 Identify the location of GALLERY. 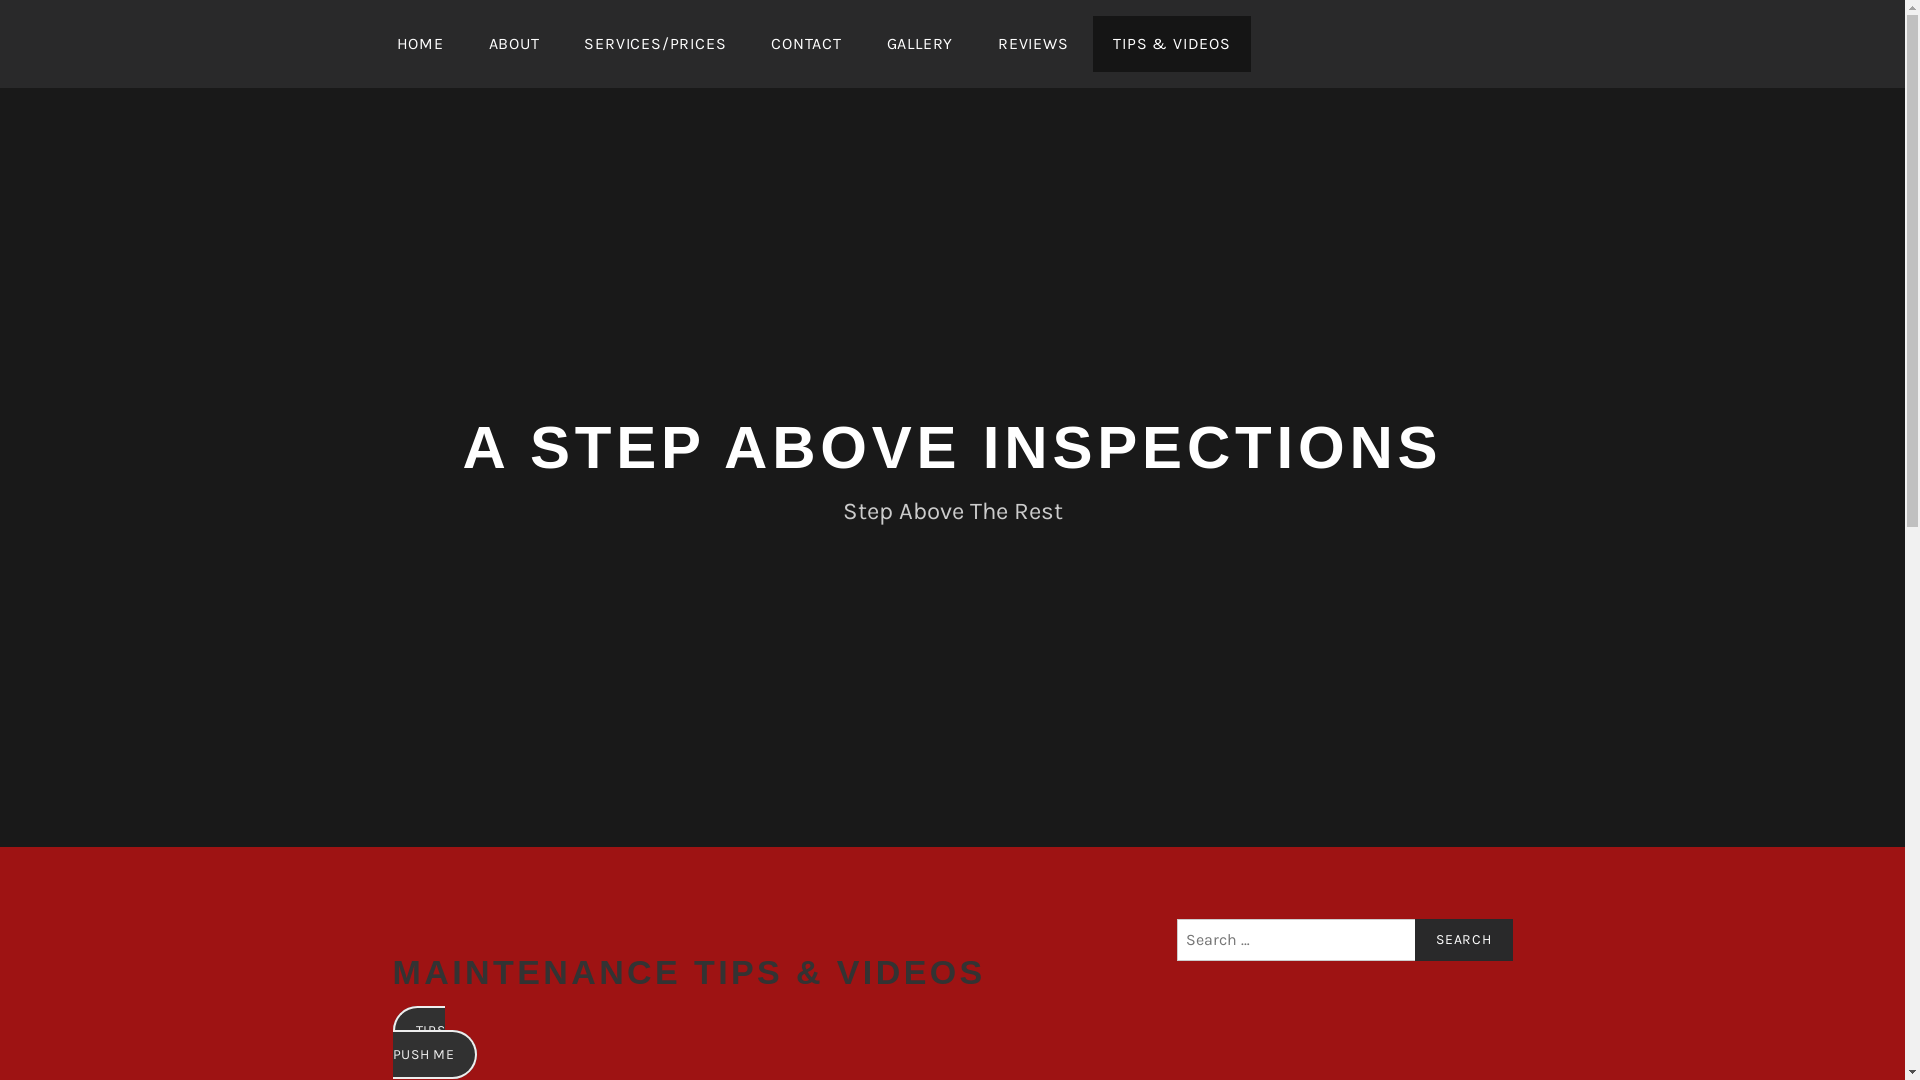
(920, 44).